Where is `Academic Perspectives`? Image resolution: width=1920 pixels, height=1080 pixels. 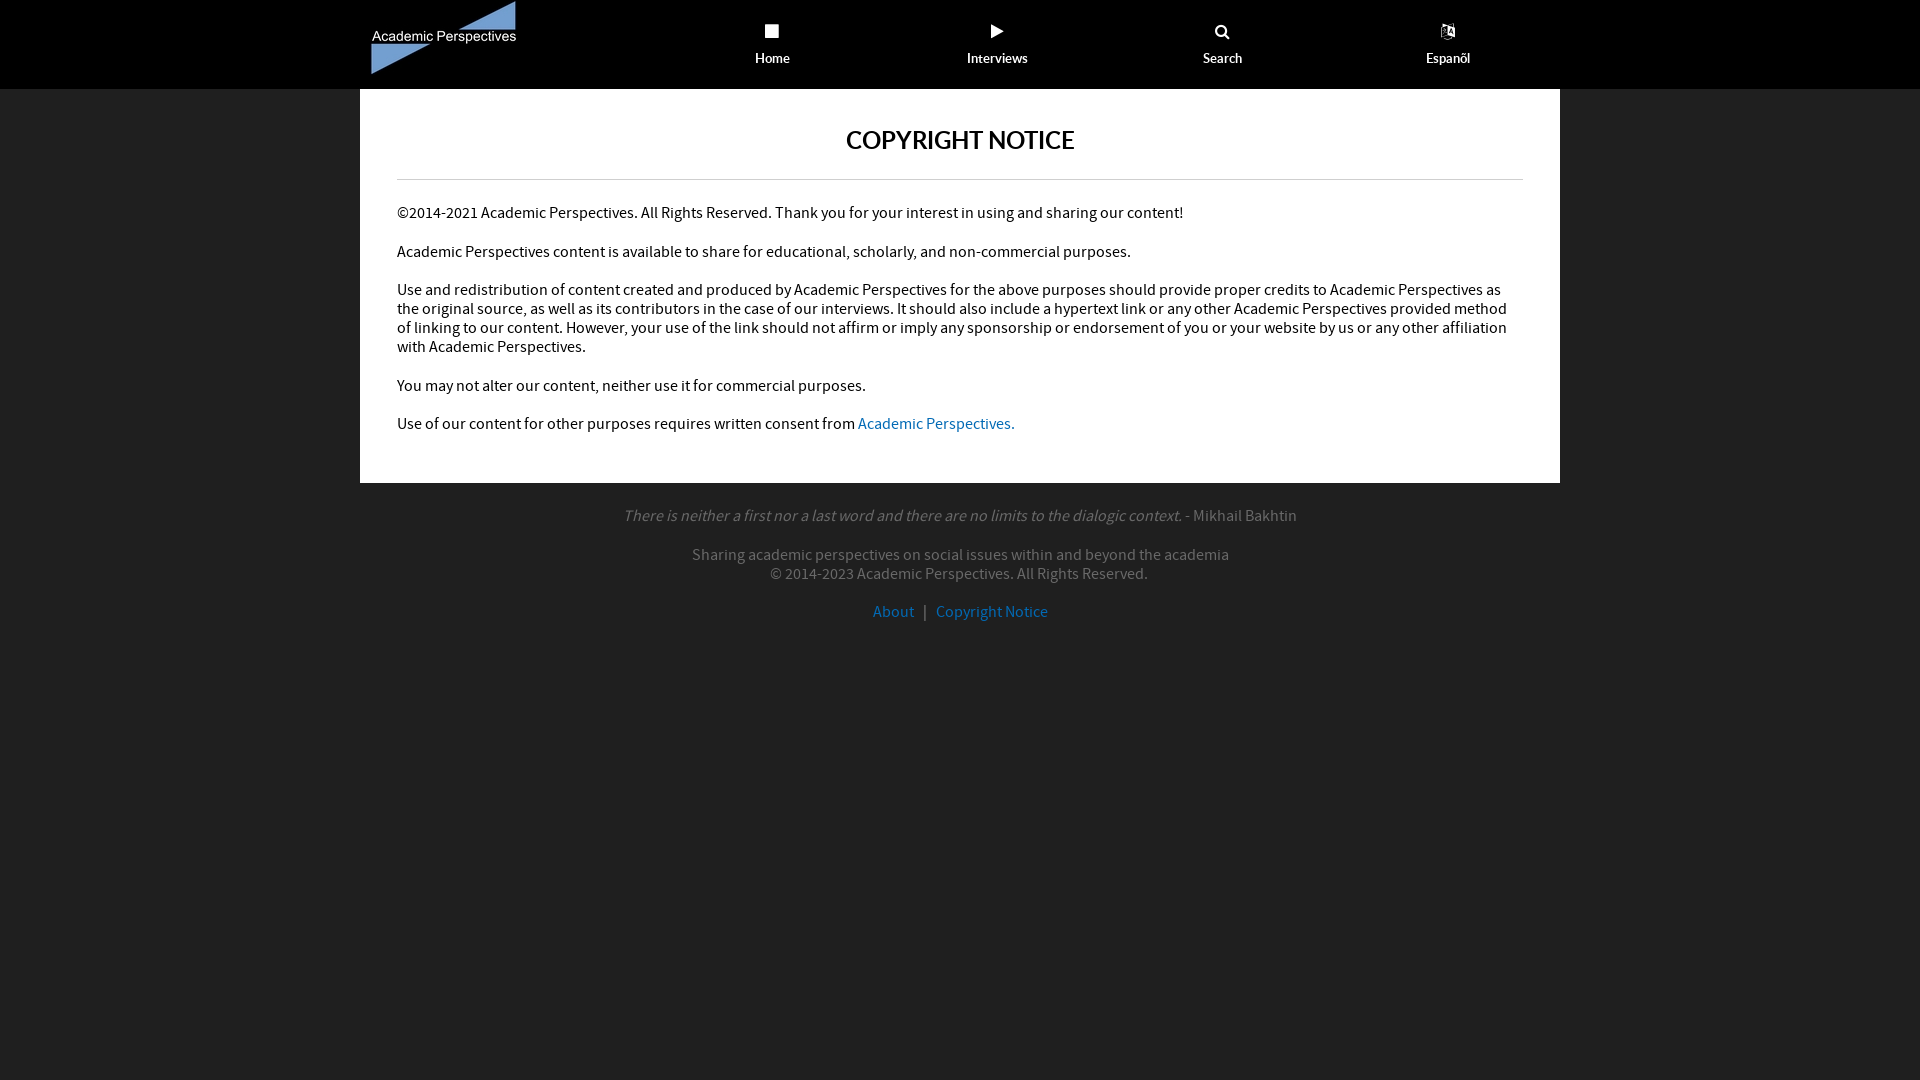
Academic Perspectives is located at coordinates (444, 36).